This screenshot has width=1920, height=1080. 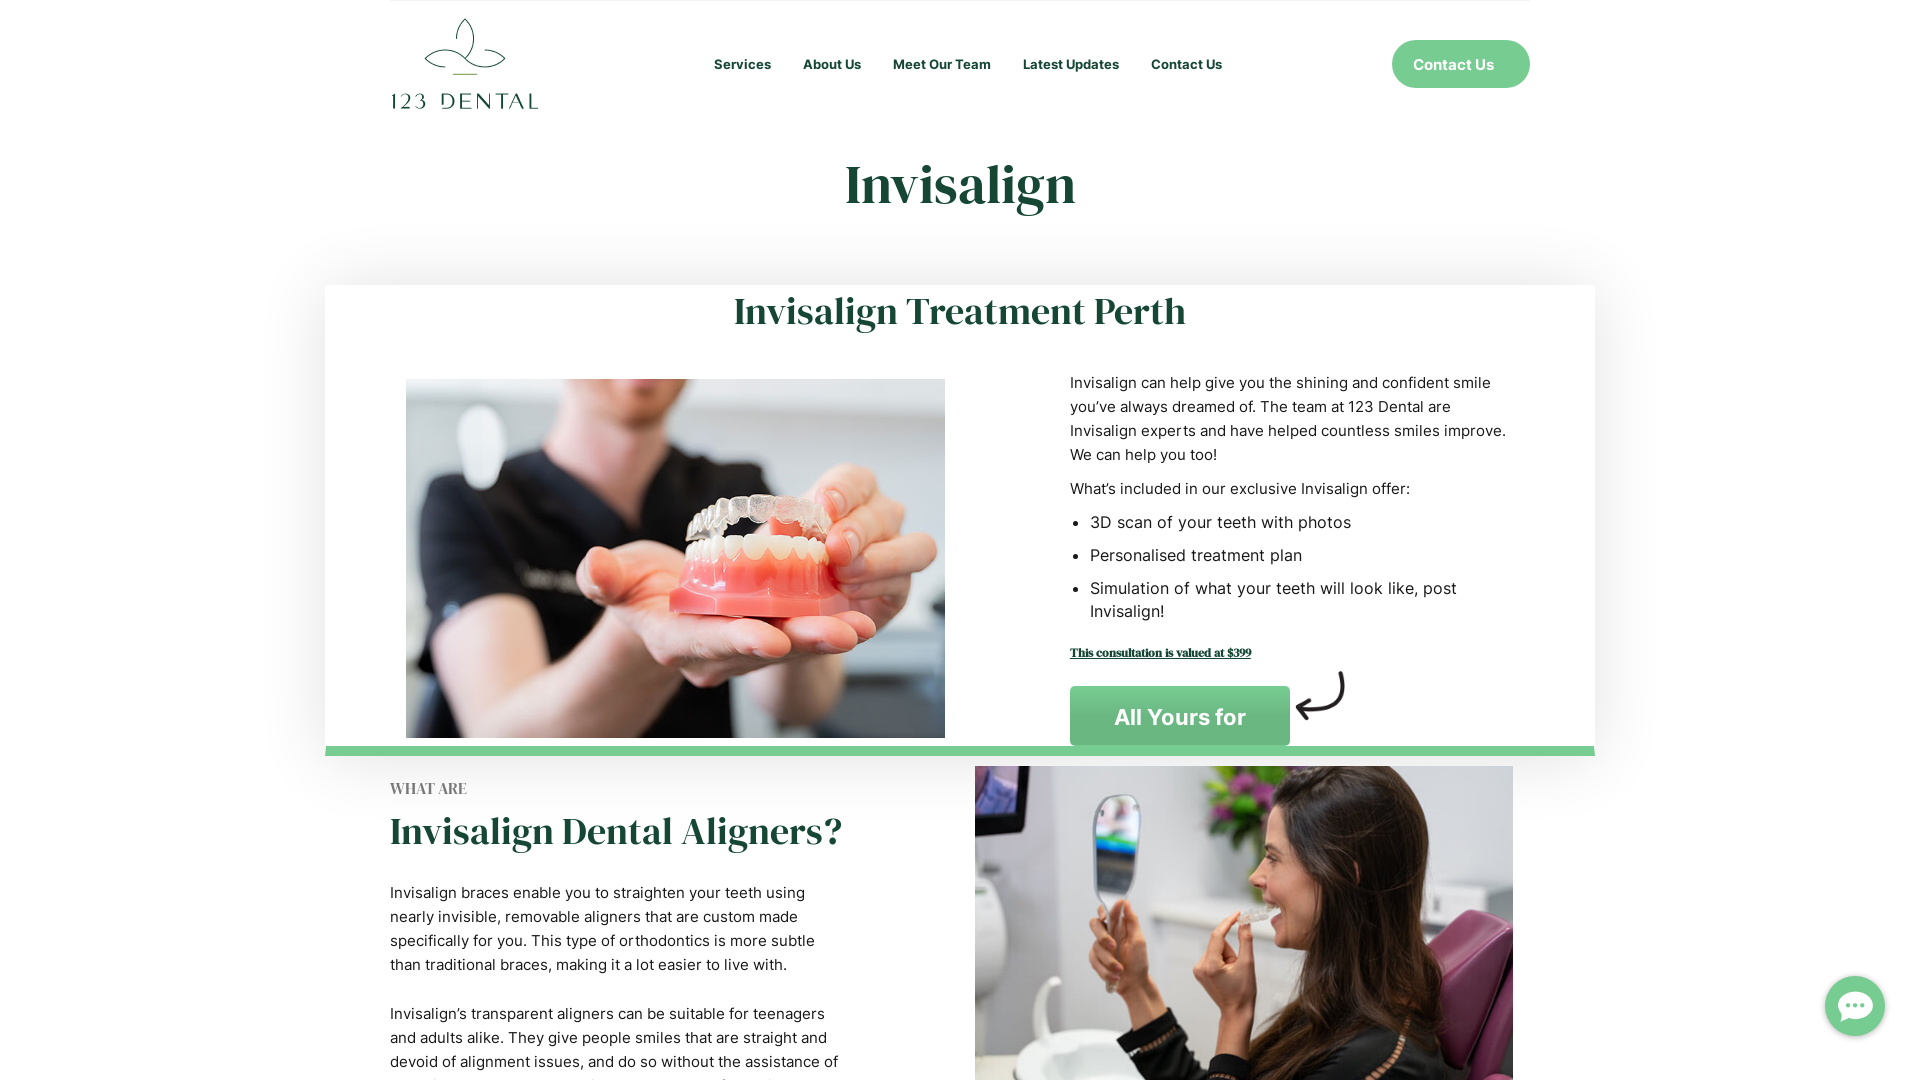 I want to click on About Us, so click(x=832, y=64).